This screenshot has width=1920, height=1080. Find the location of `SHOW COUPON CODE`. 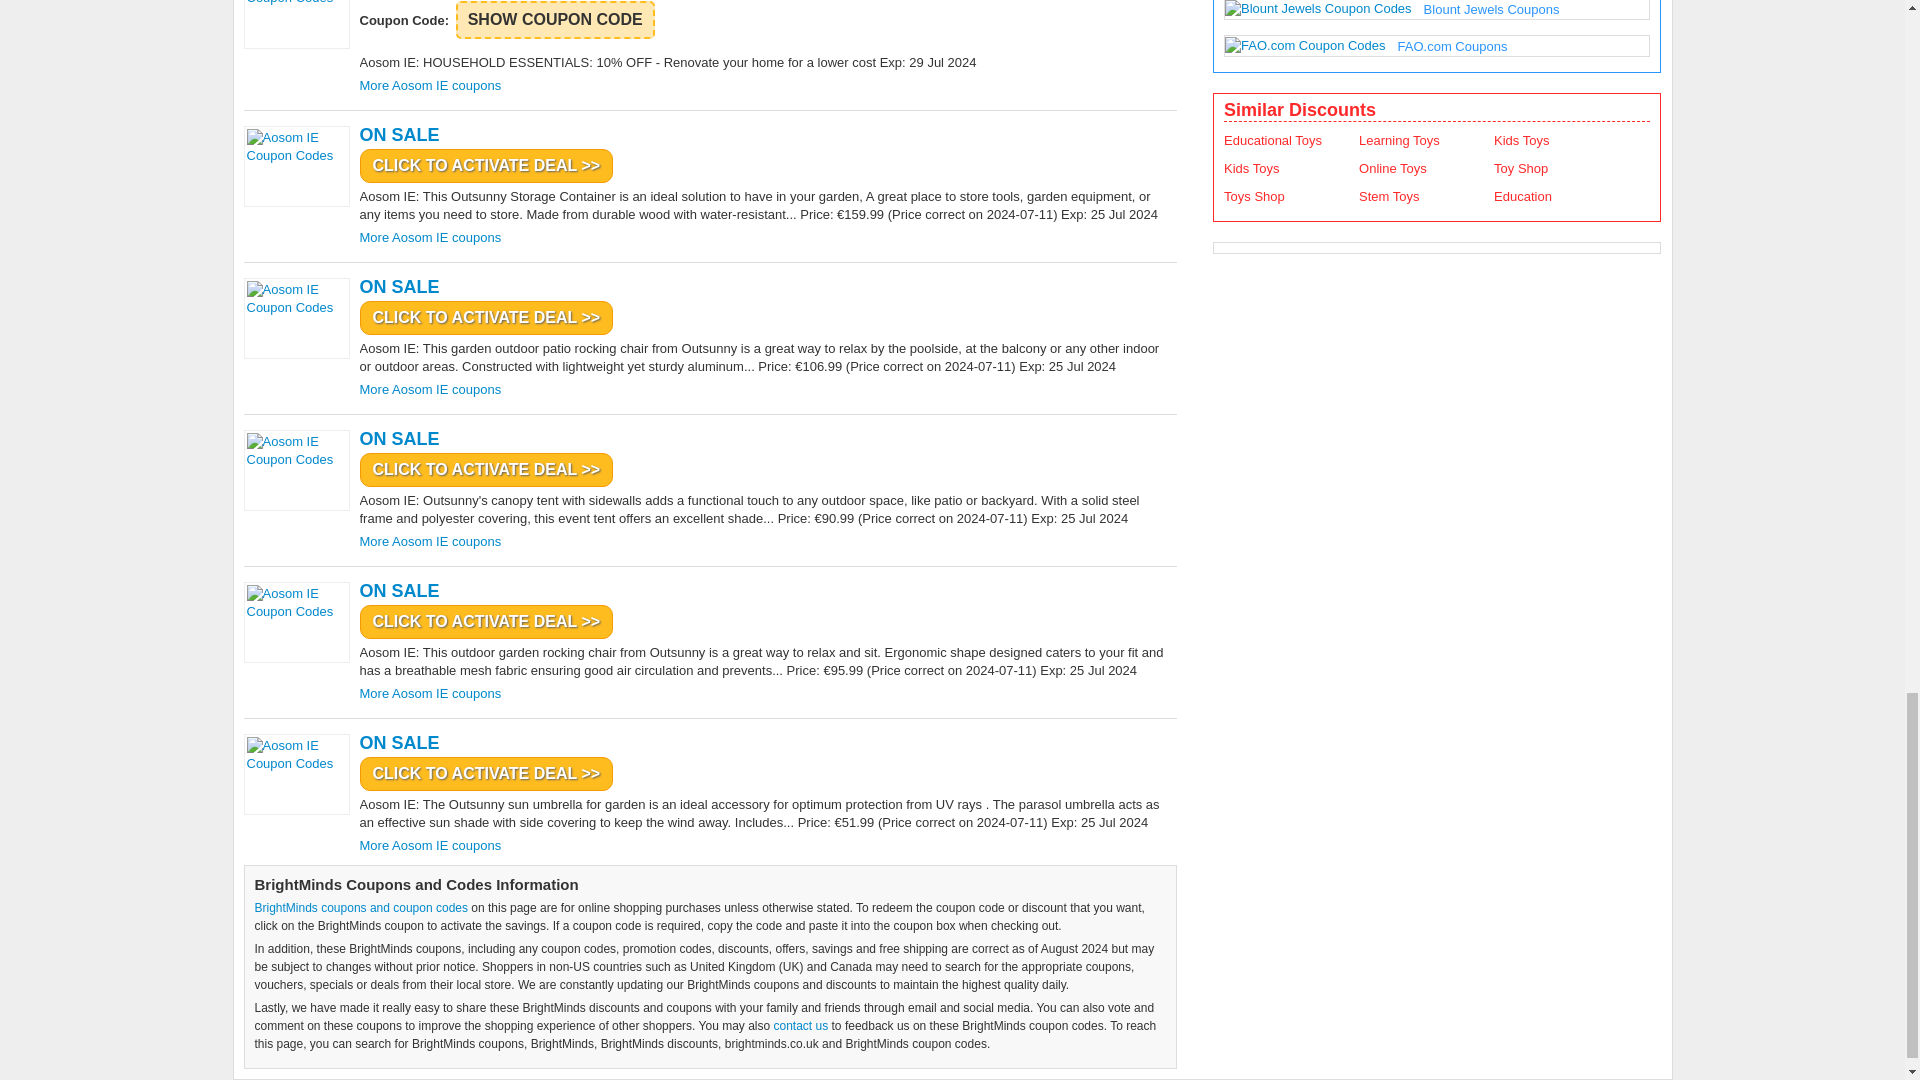

SHOW COUPON CODE is located at coordinates (555, 20).